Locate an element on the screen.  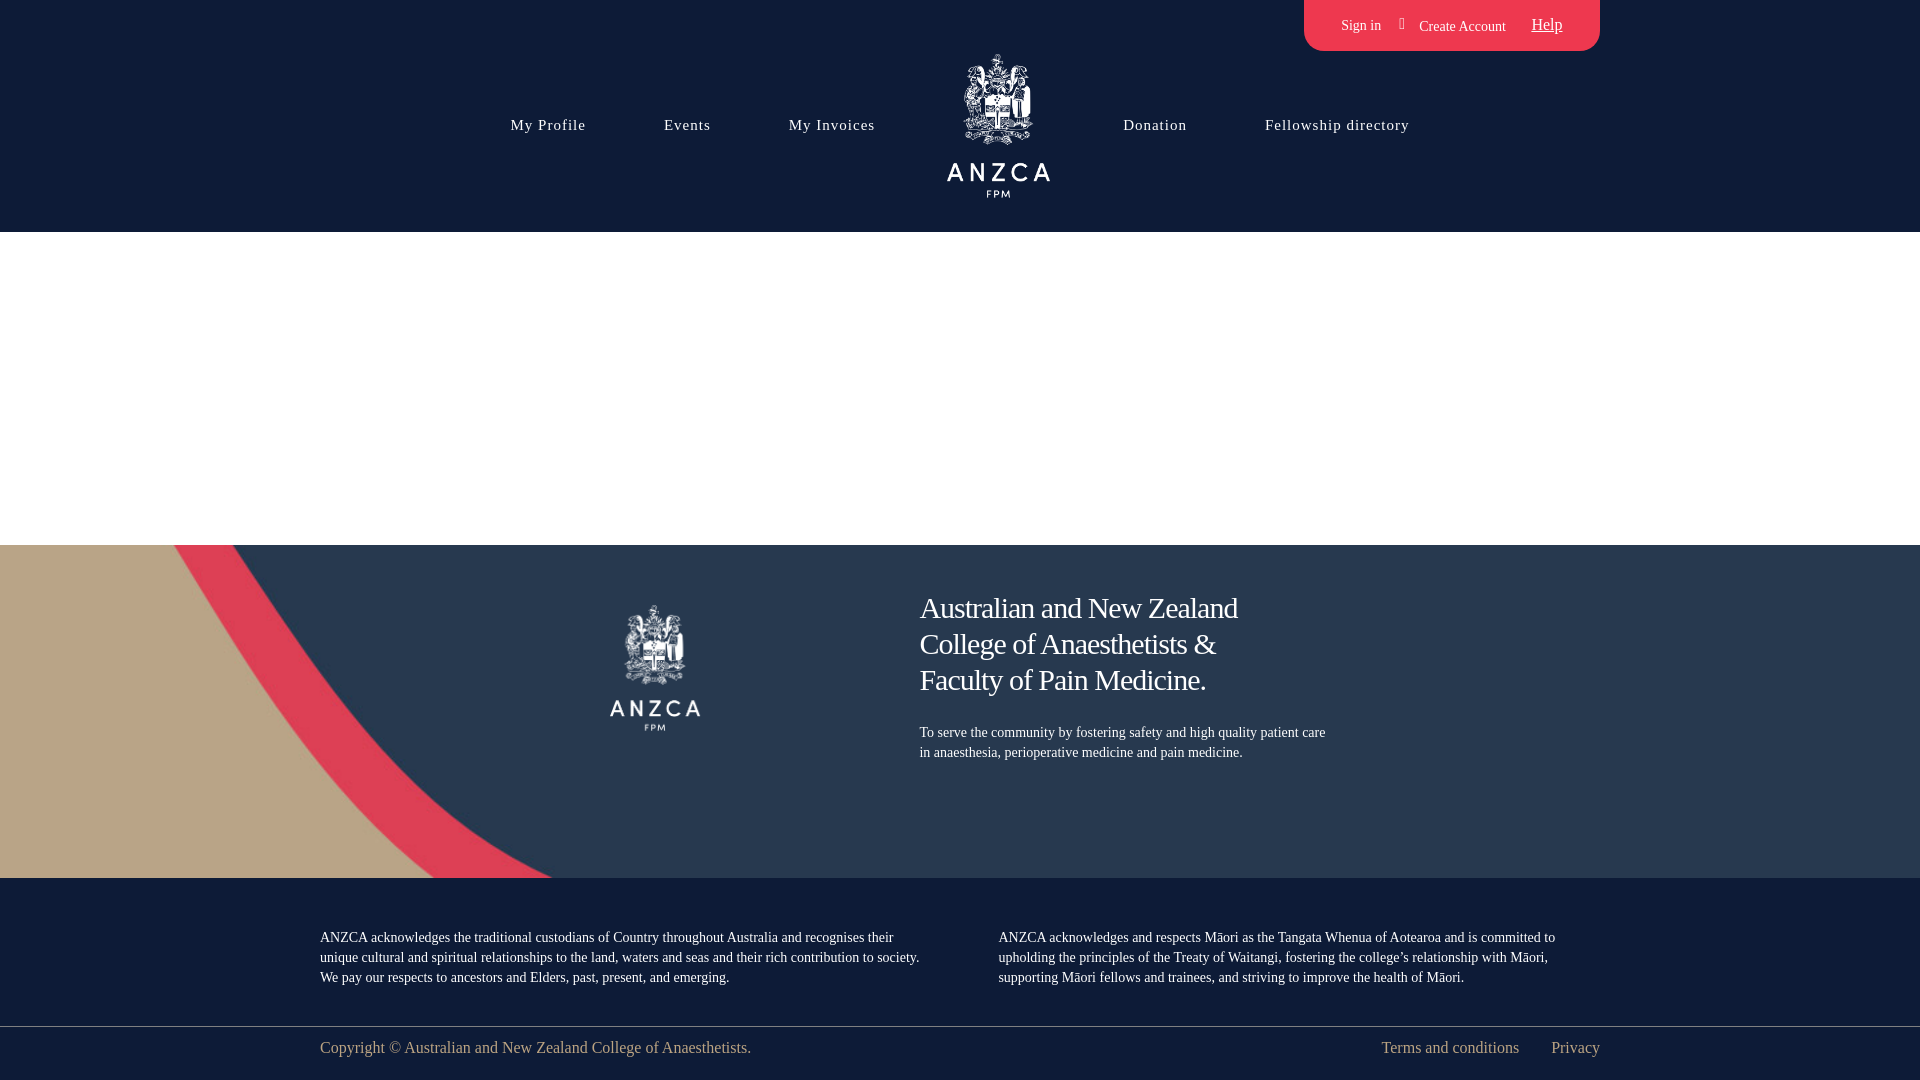
Home is located at coordinates (998, 122).